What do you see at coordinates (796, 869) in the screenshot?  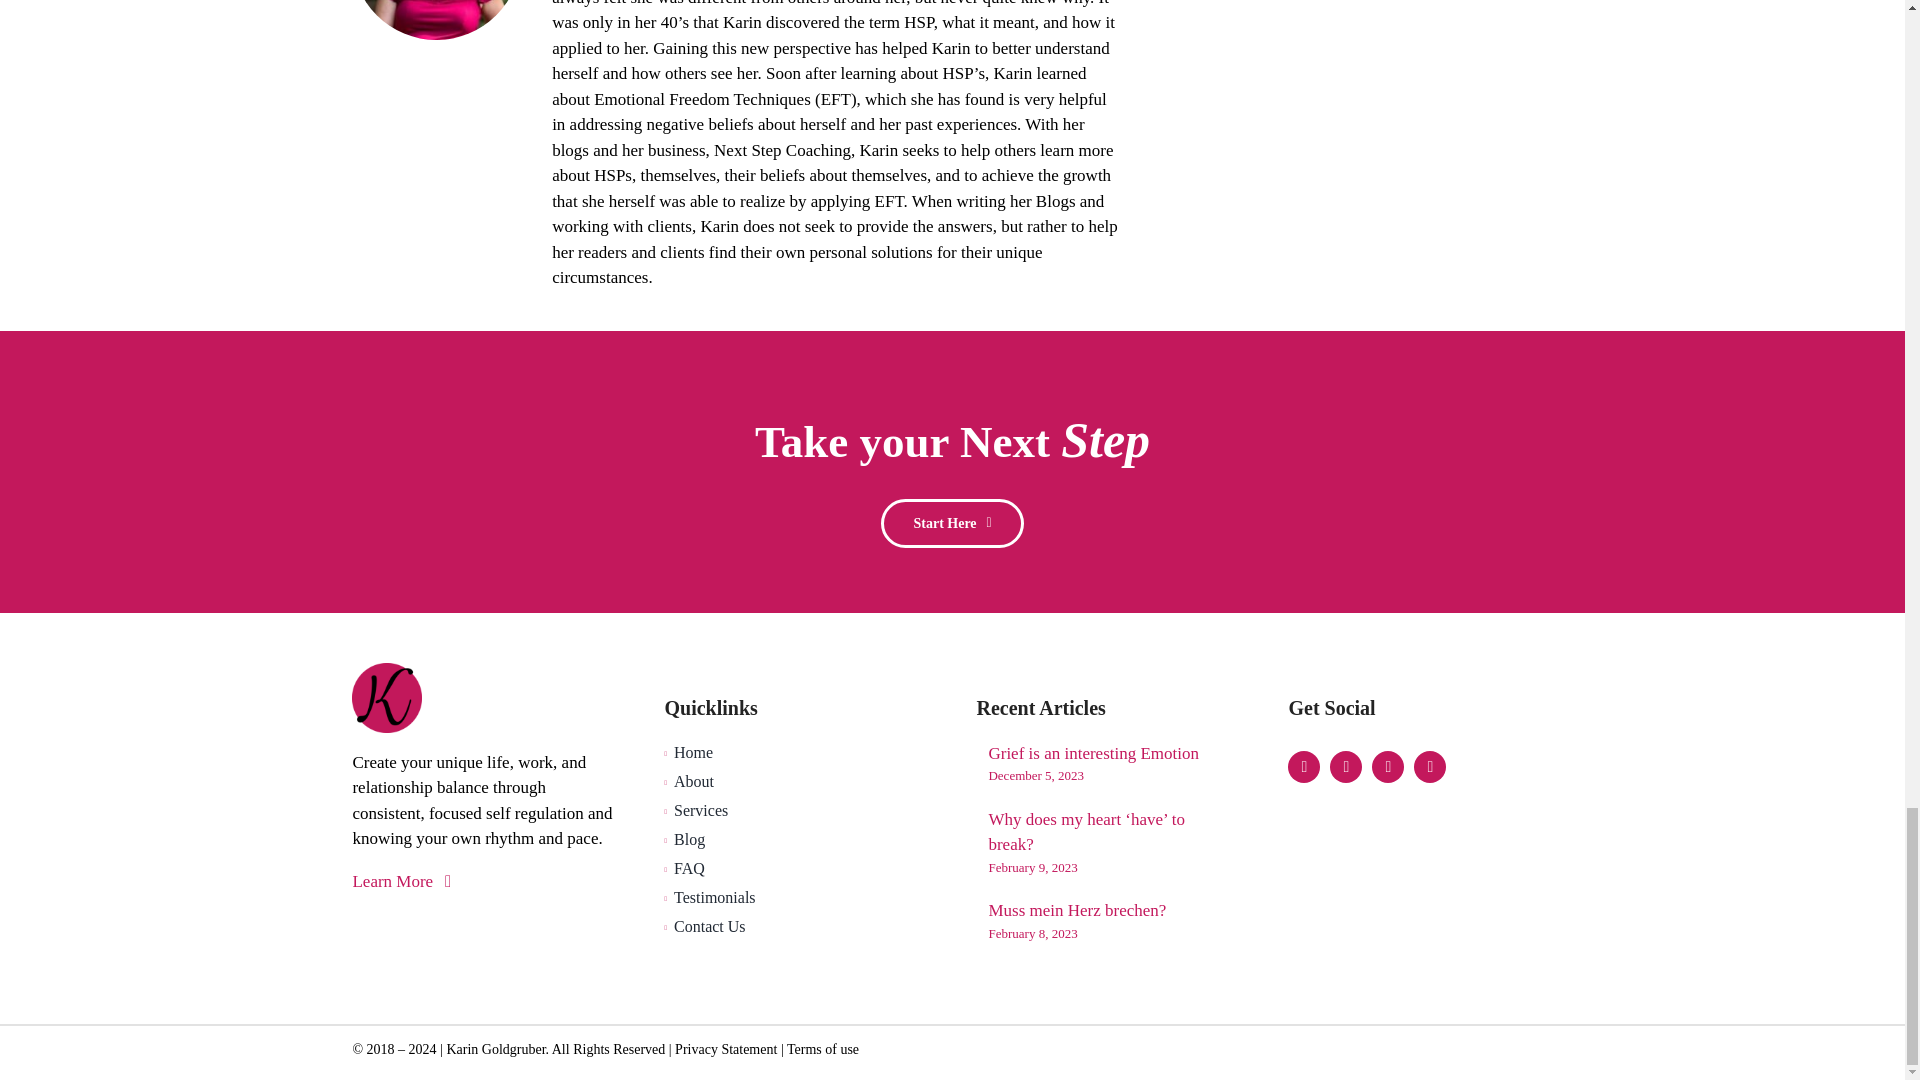 I see `FAQ` at bounding box center [796, 869].